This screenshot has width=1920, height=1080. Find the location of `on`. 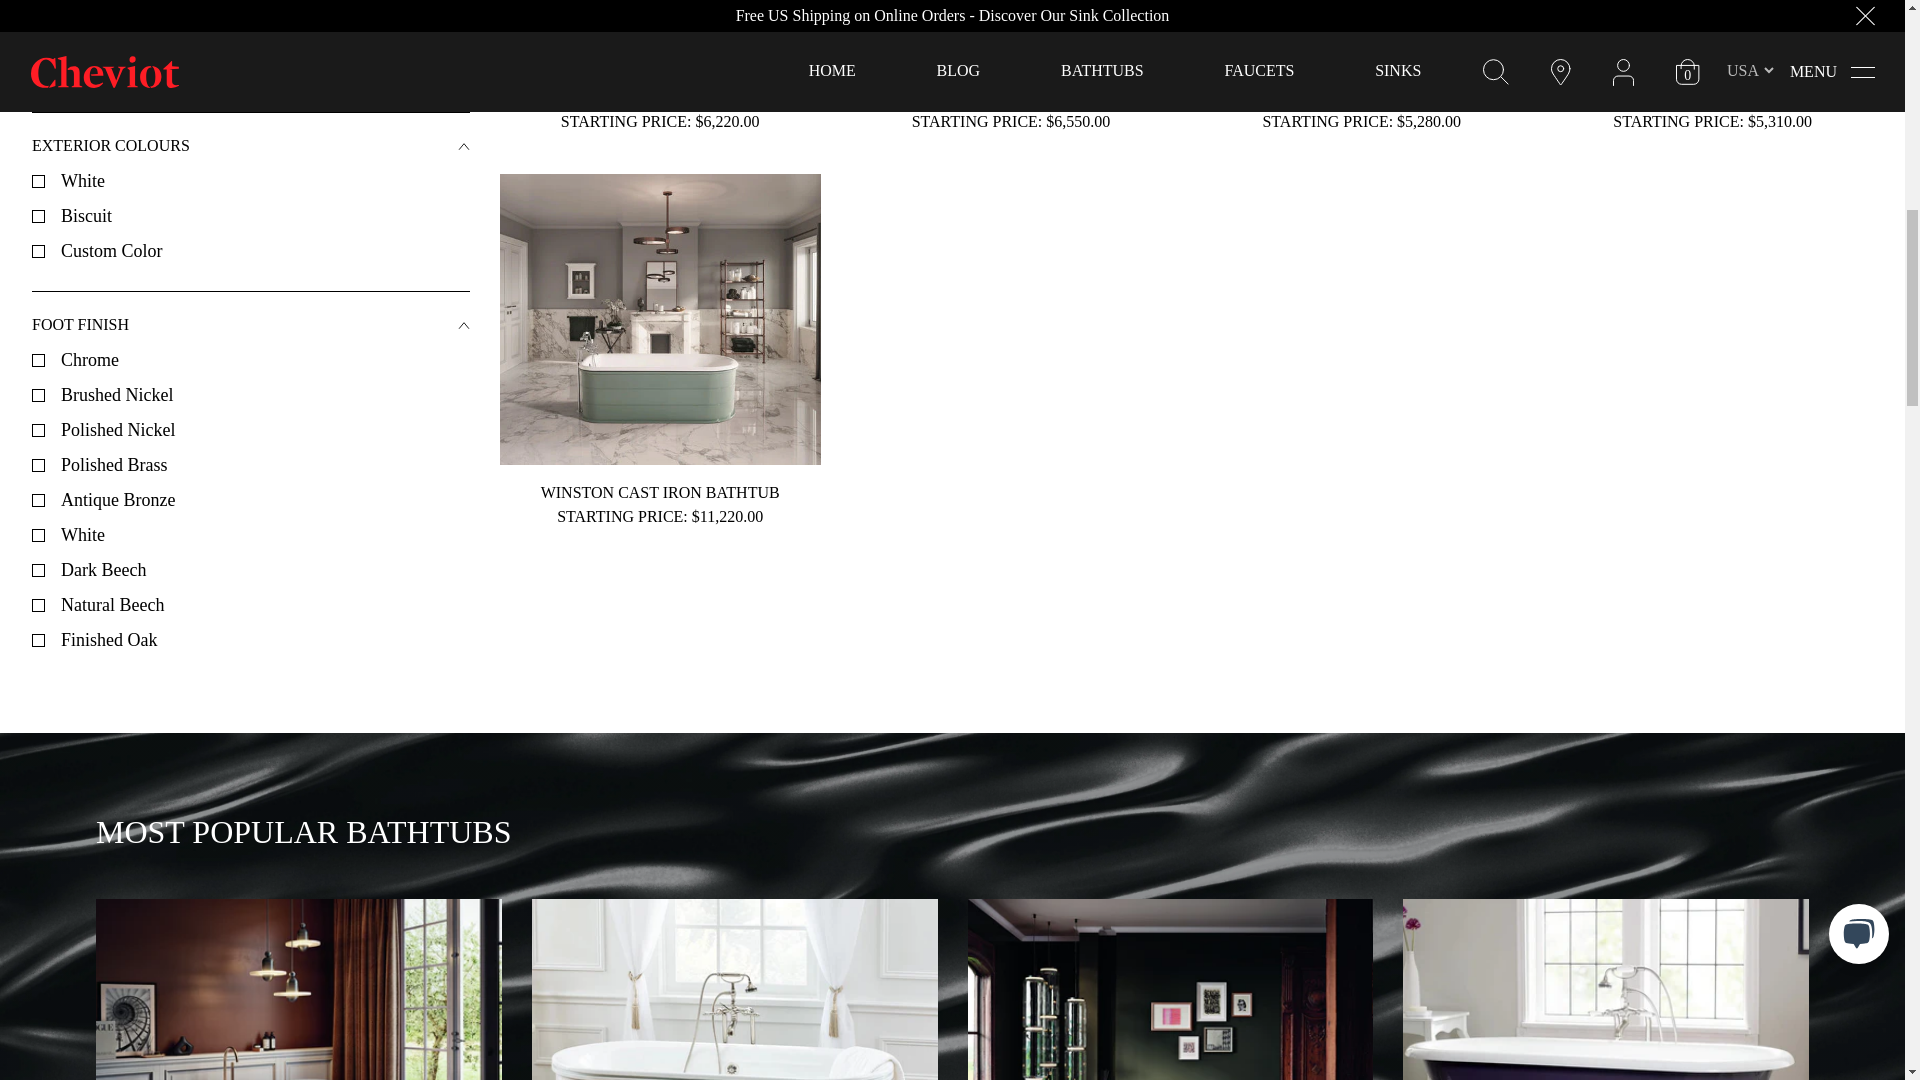

on is located at coordinates (38, 216).